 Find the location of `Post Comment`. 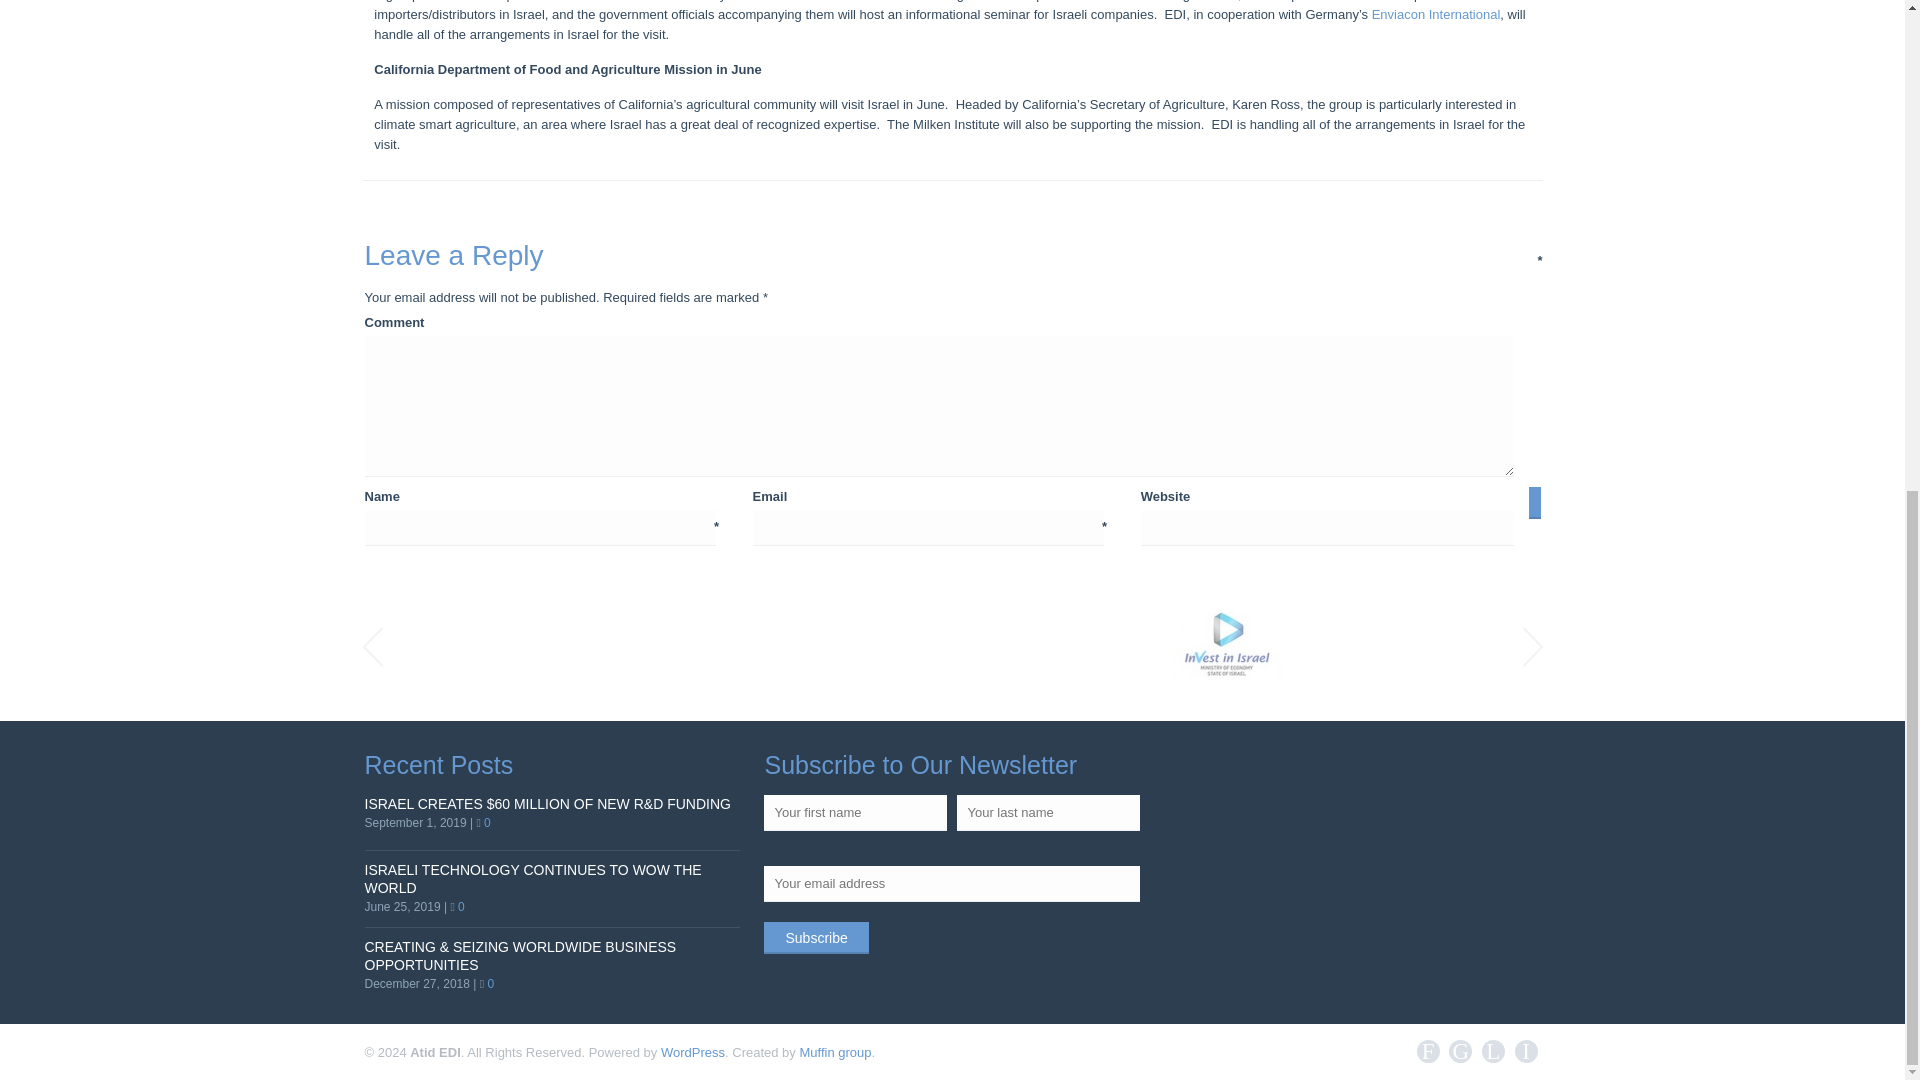

Post Comment is located at coordinates (1473, 503).